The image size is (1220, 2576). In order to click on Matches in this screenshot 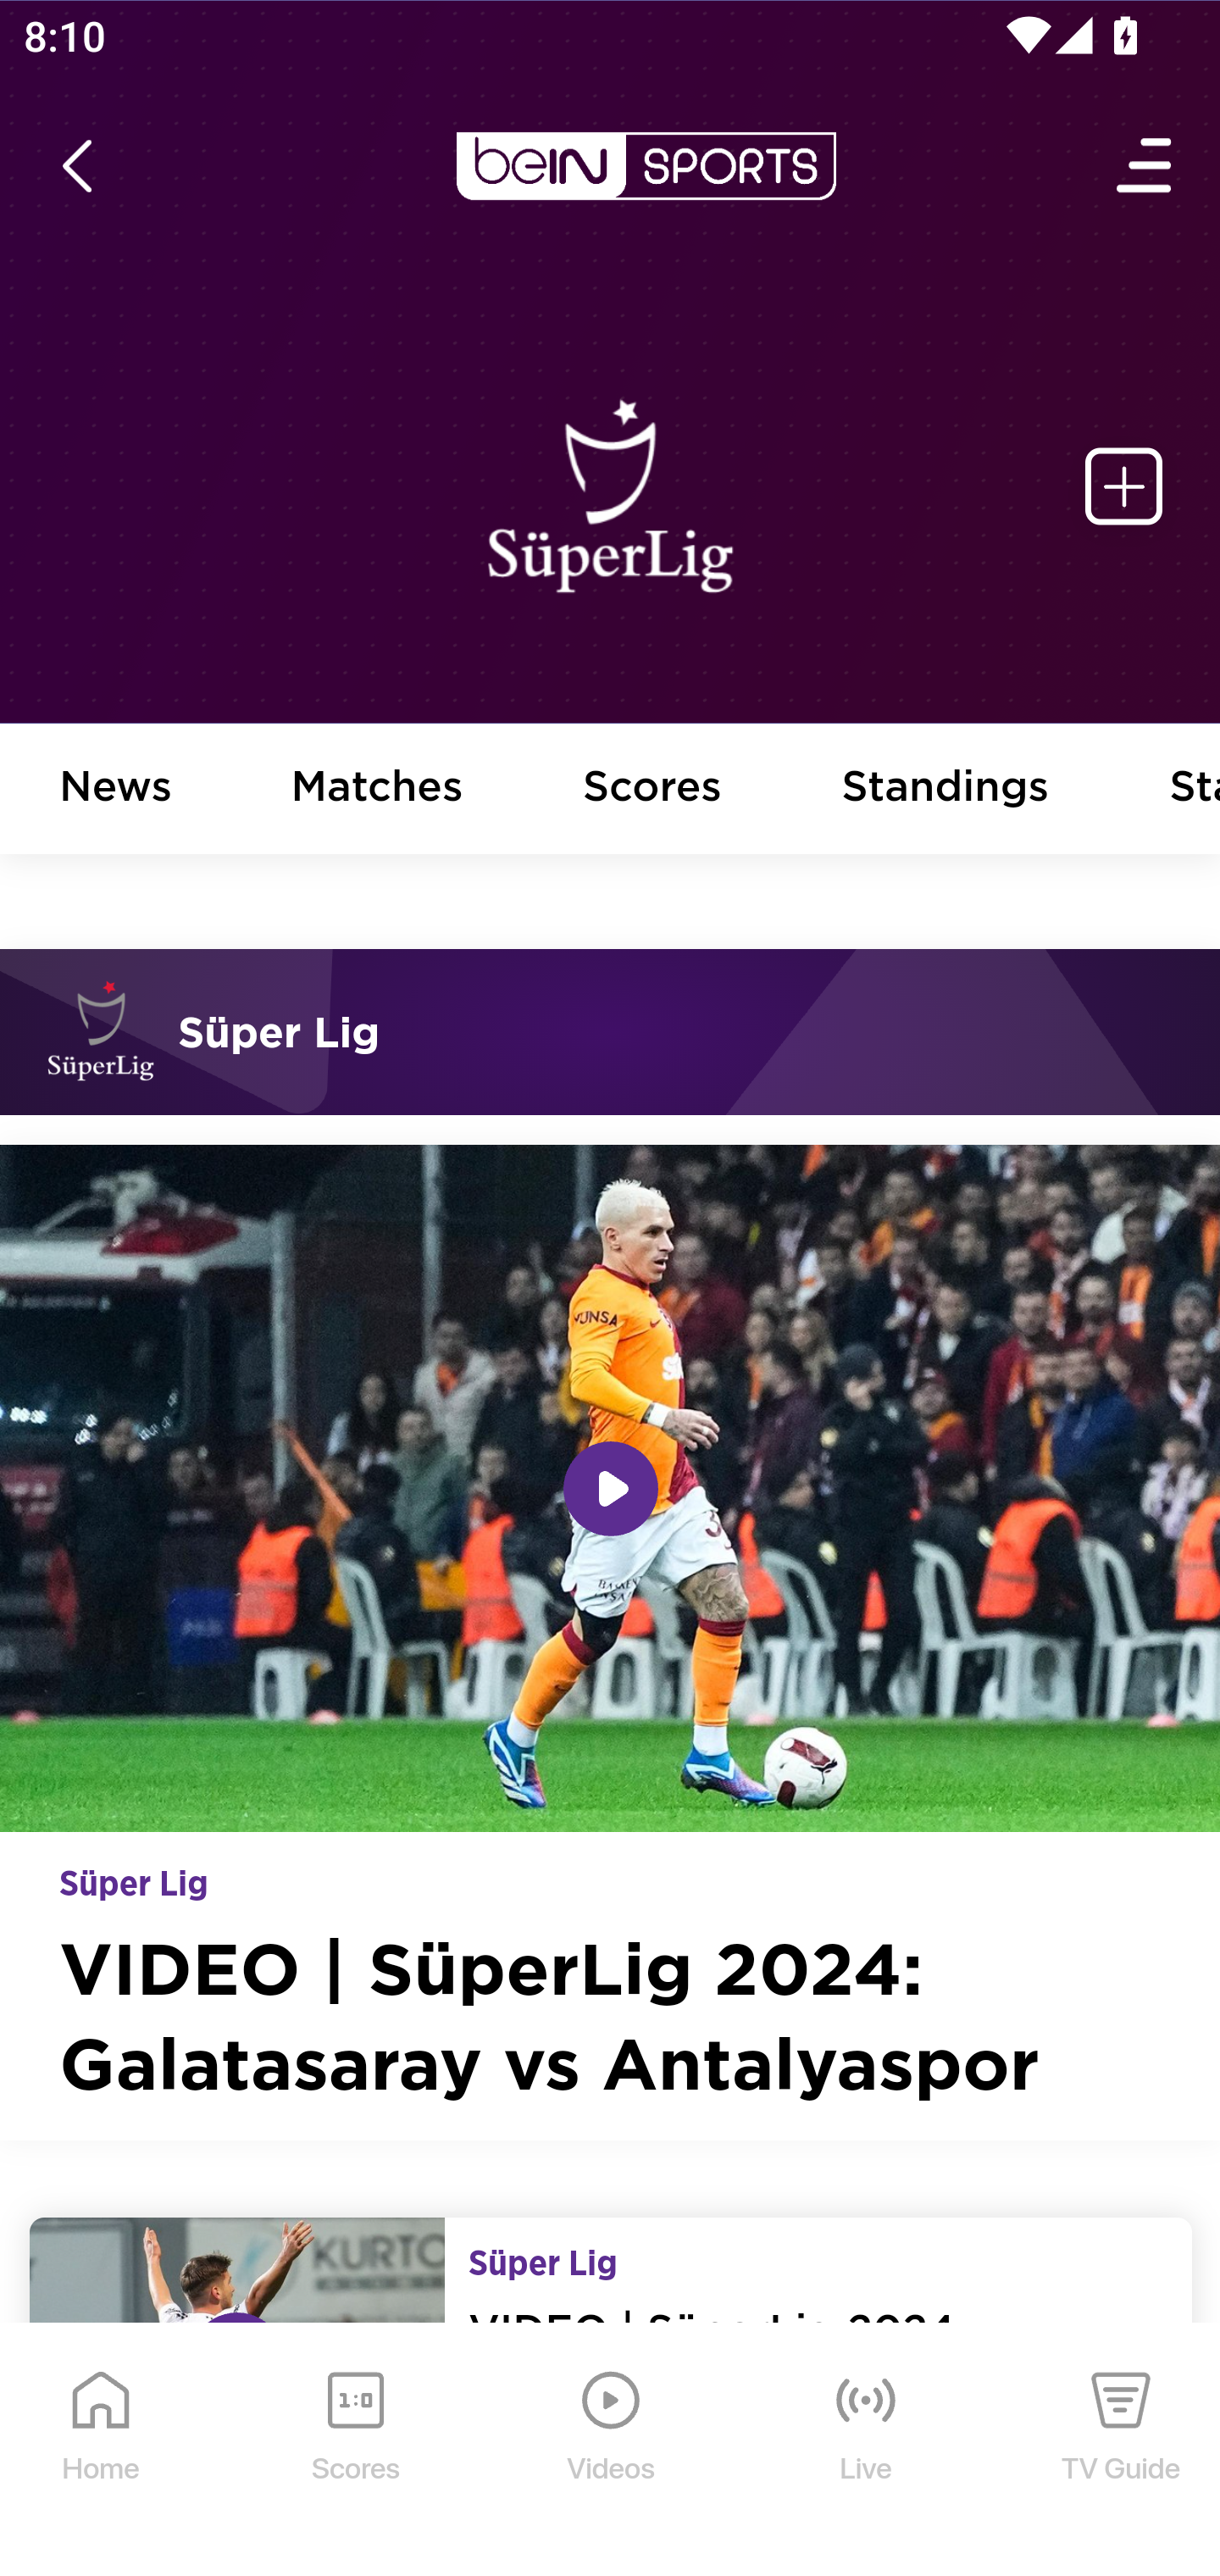, I will do `click(378, 790)`.